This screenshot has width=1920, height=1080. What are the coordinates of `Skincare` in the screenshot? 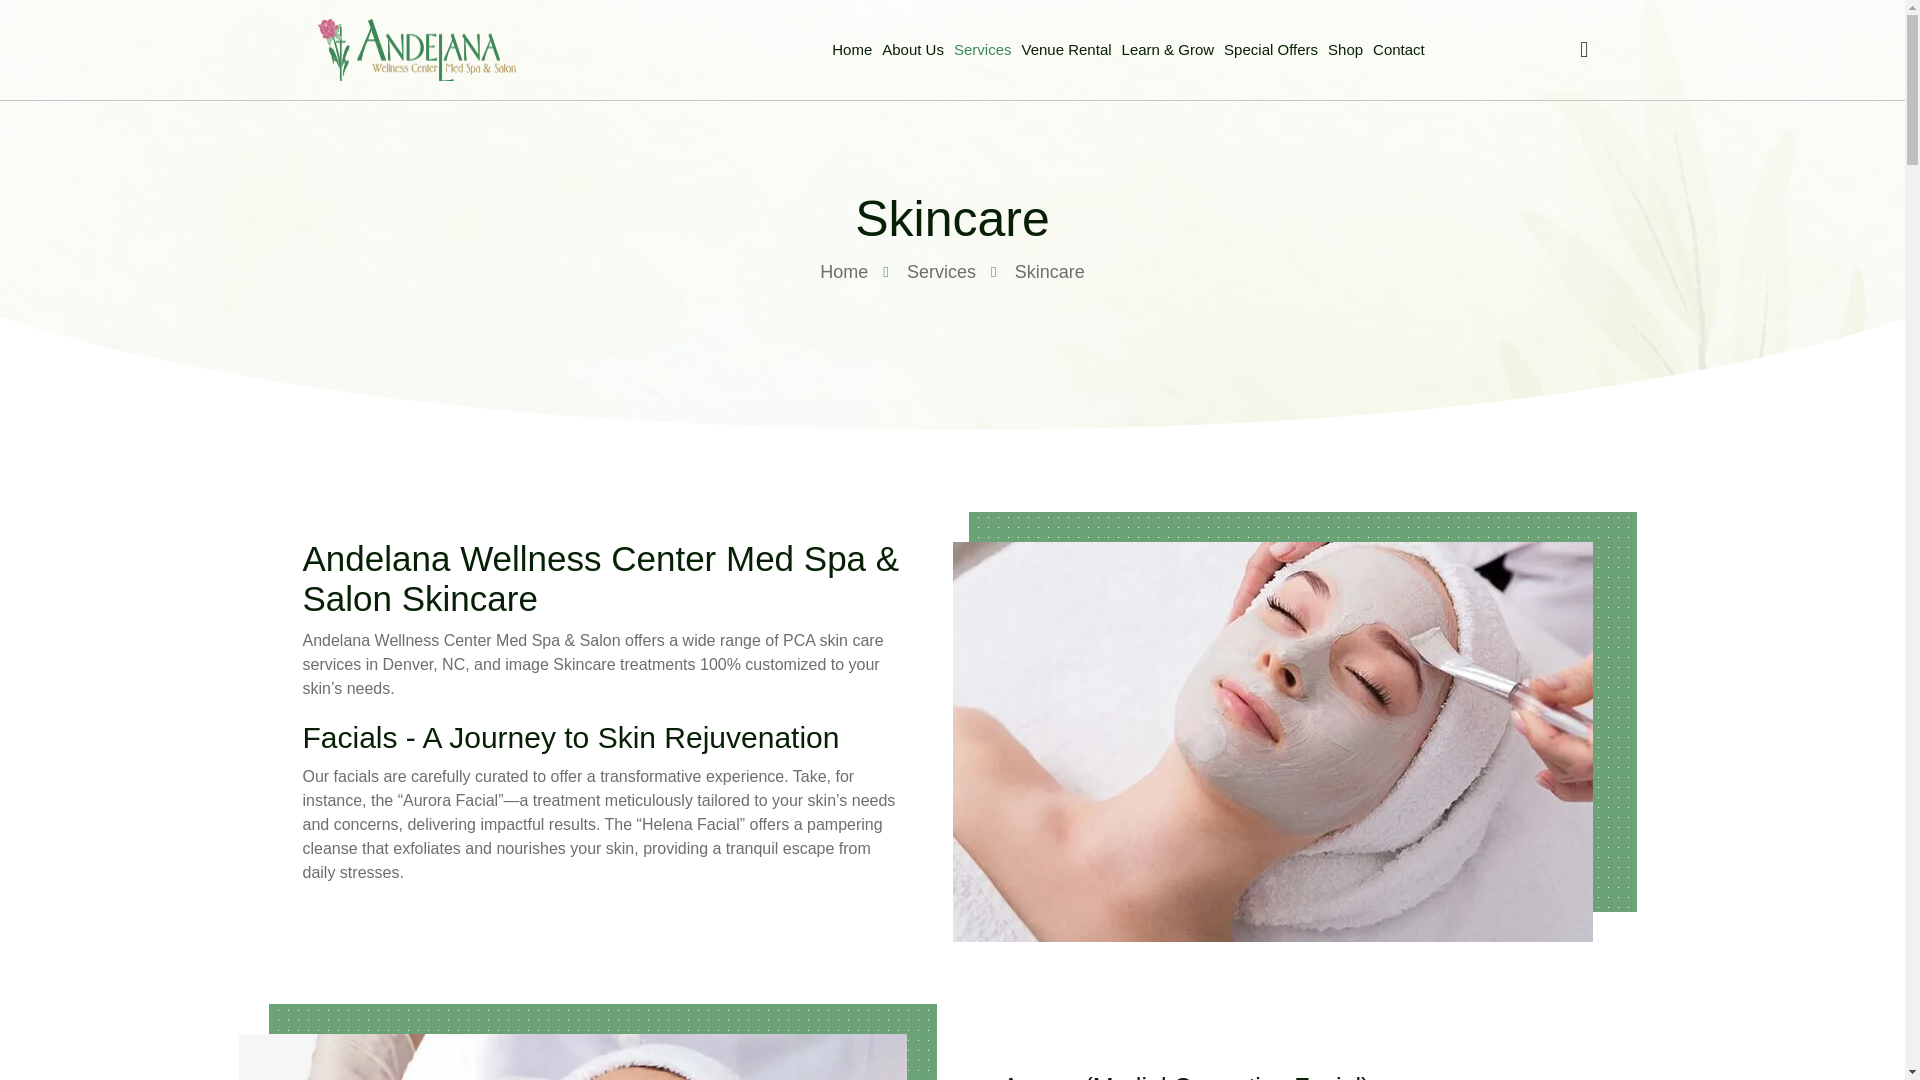 It's located at (1037, 272).